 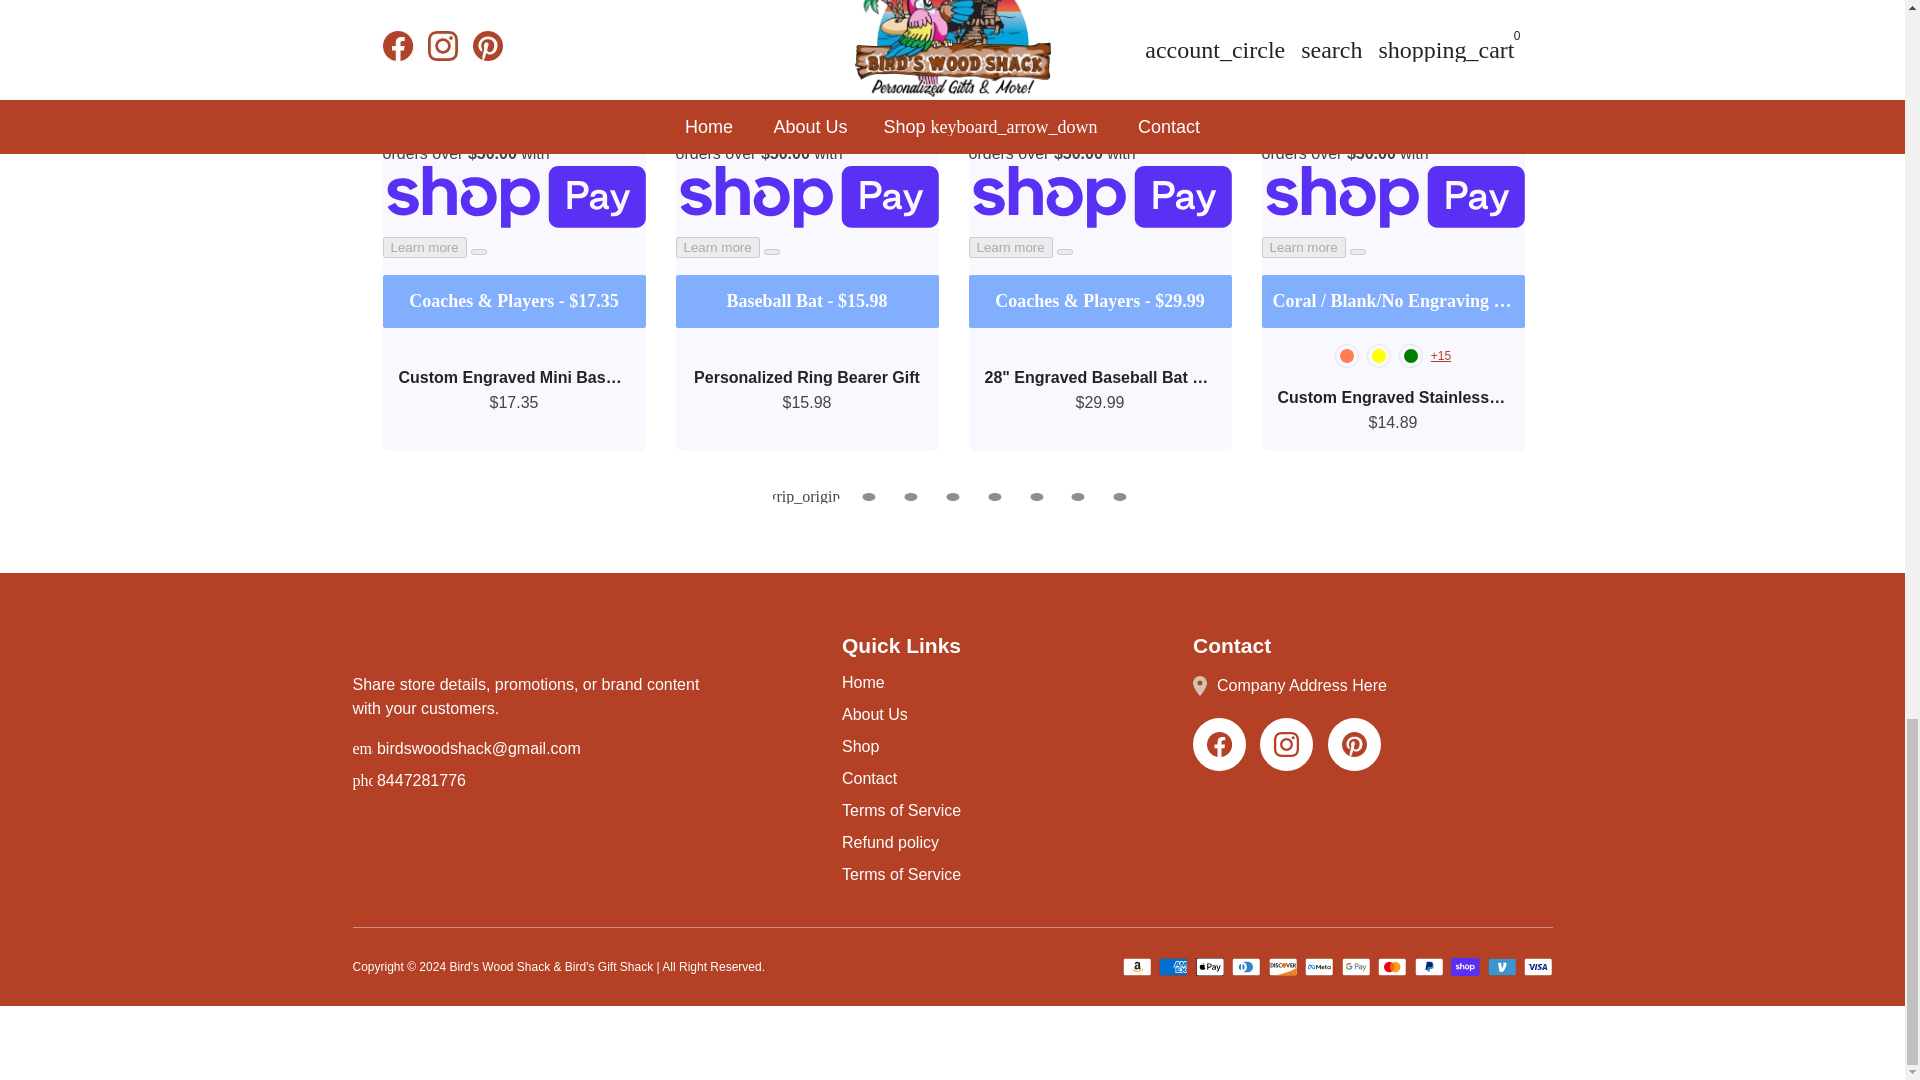 I want to click on Mastercard, so click(x=1392, y=966).